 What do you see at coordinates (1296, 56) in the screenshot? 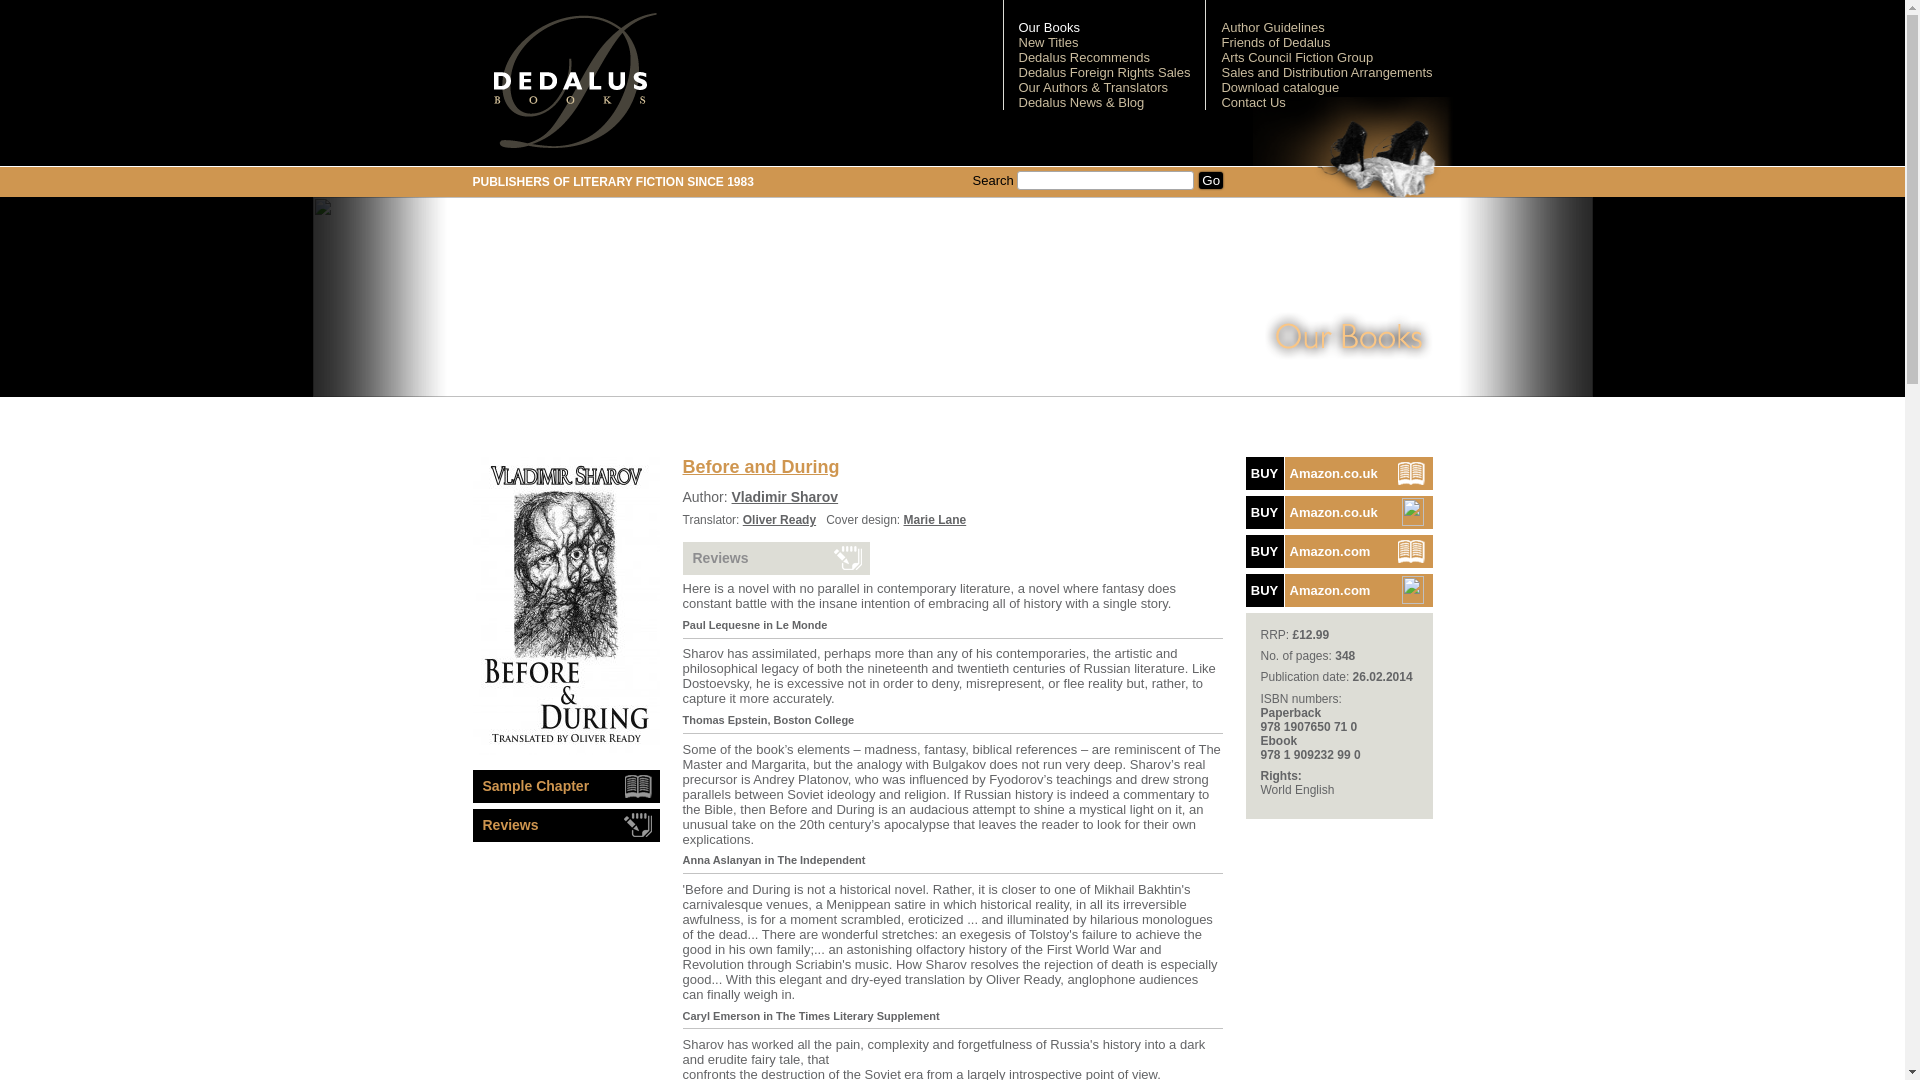
I see `Arts Council Fiction Group` at bounding box center [1296, 56].